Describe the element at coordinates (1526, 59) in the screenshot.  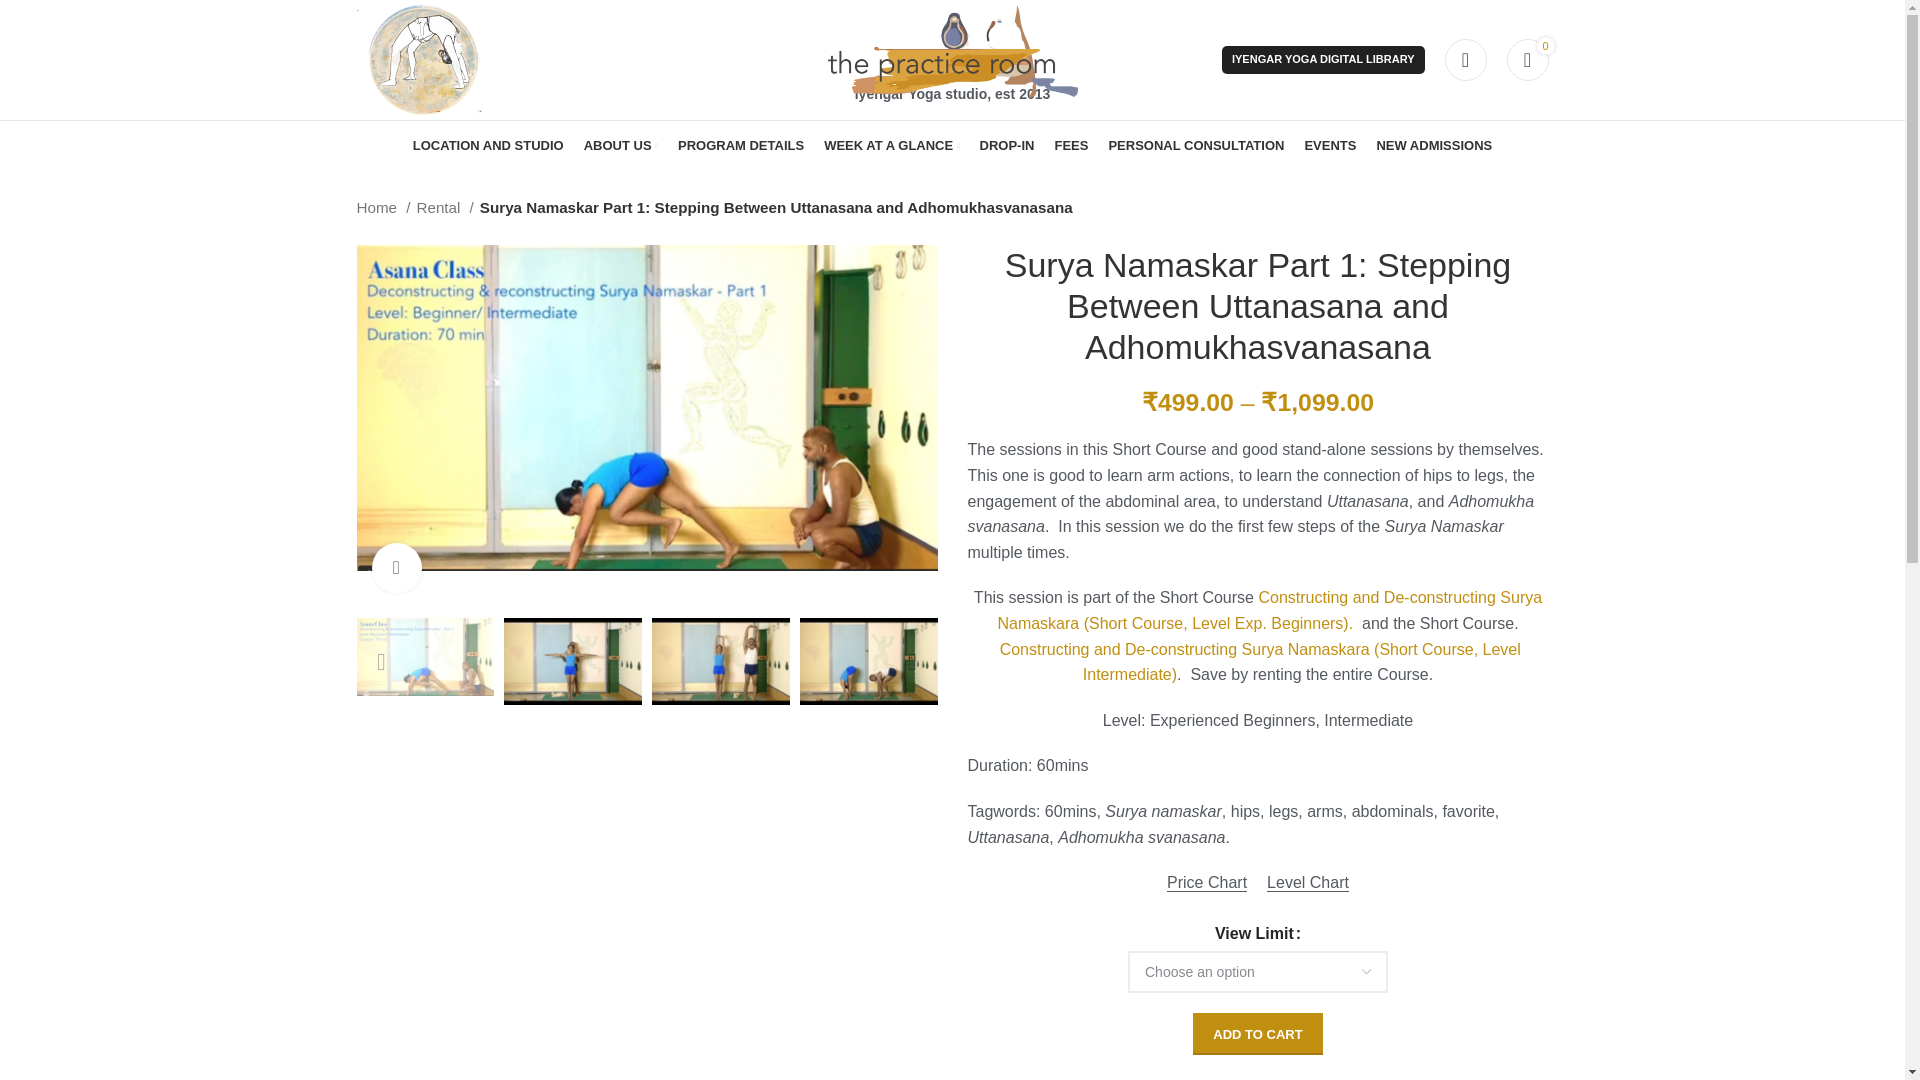
I see `Shopping cart` at that location.